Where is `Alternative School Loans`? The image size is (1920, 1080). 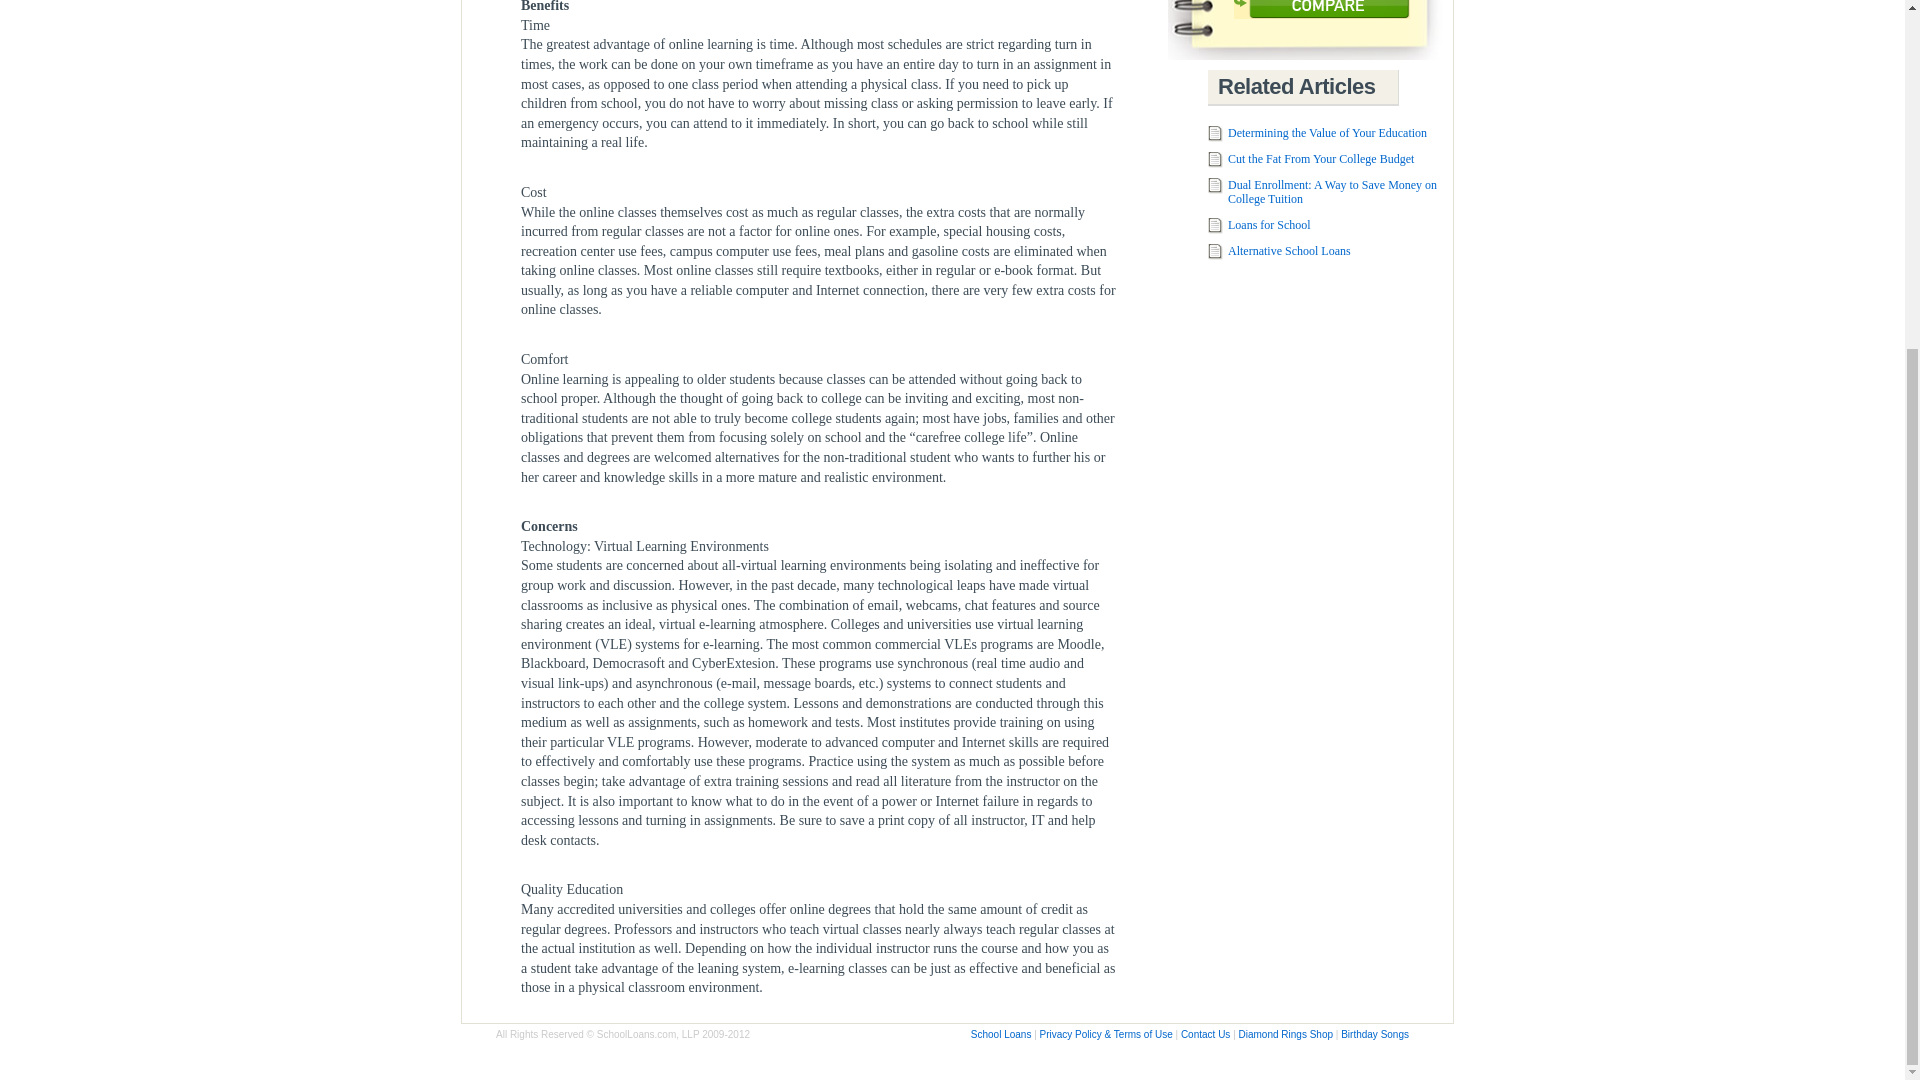
Alternative School Loans is located at coordinates (1290, 251).